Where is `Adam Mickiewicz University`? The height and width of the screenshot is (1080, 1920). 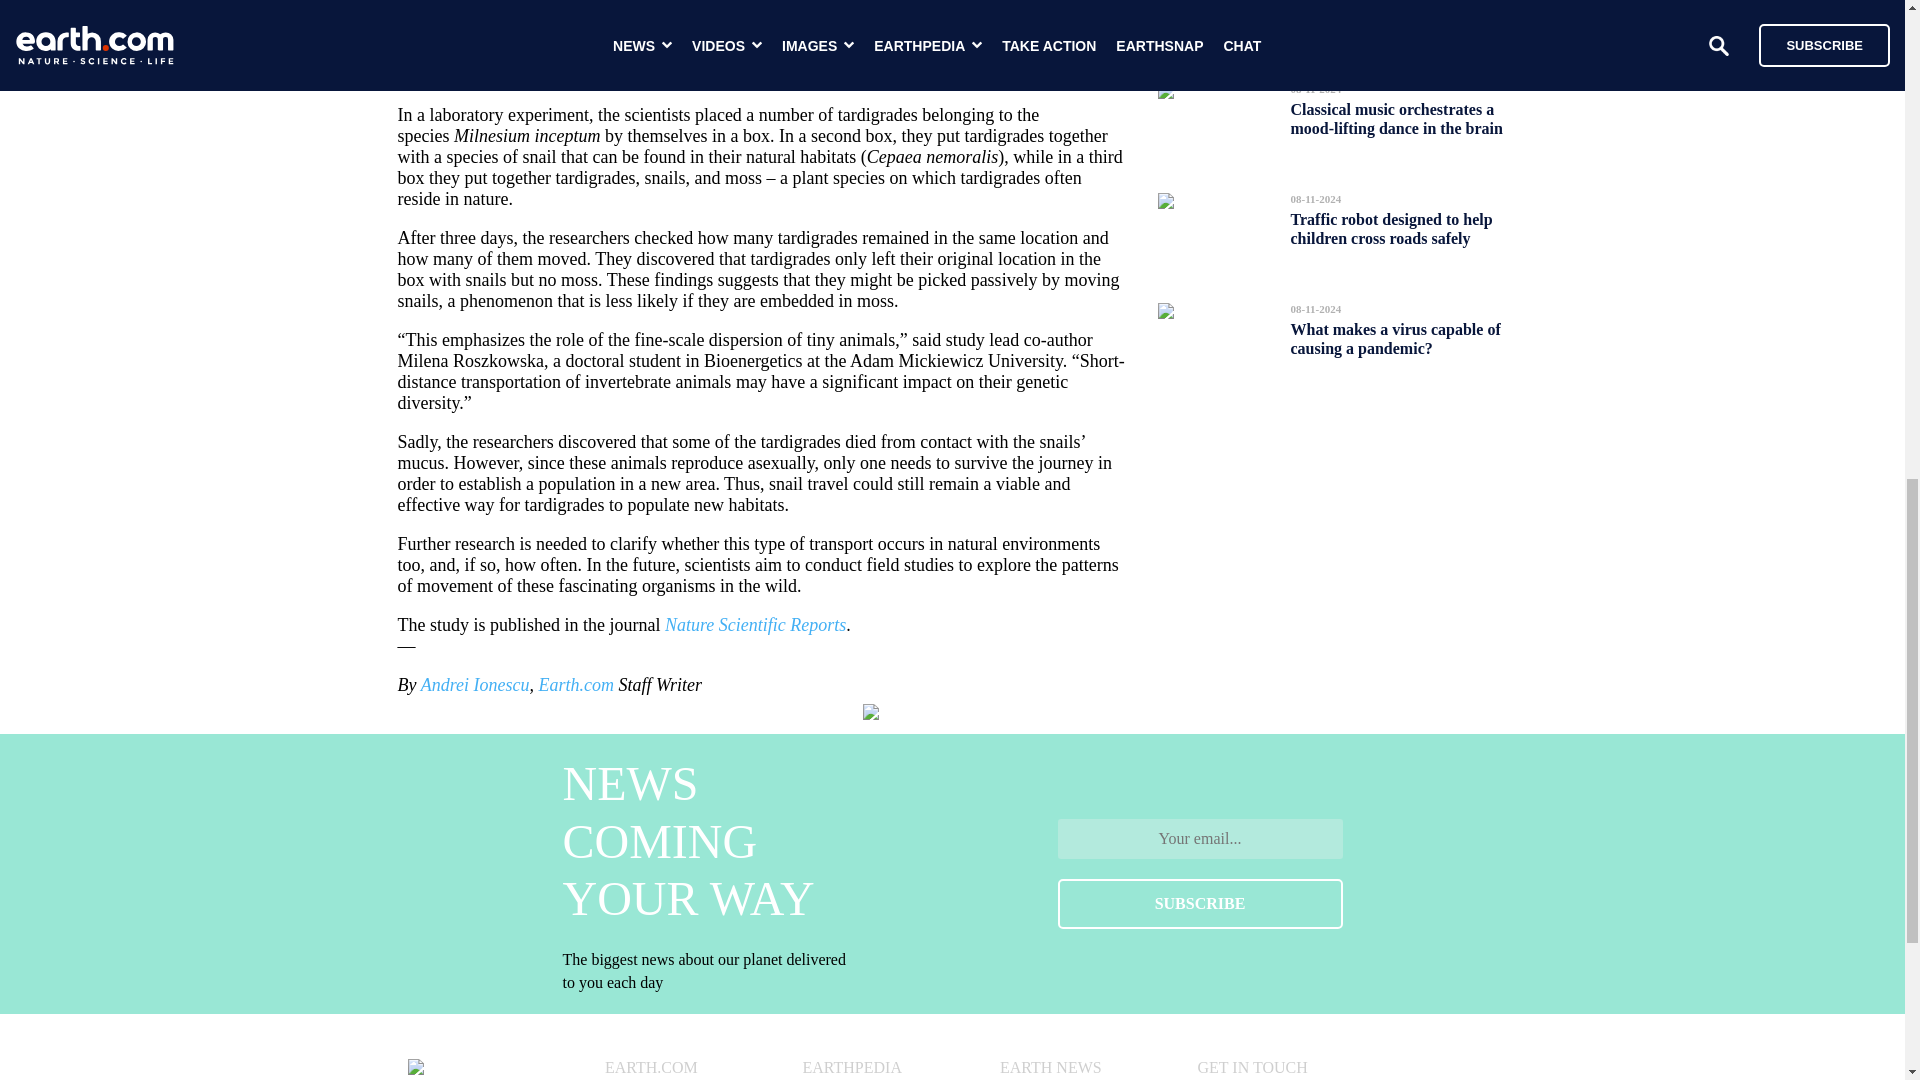
Adam Mickiewicz University is located at coordinates (902, 34).